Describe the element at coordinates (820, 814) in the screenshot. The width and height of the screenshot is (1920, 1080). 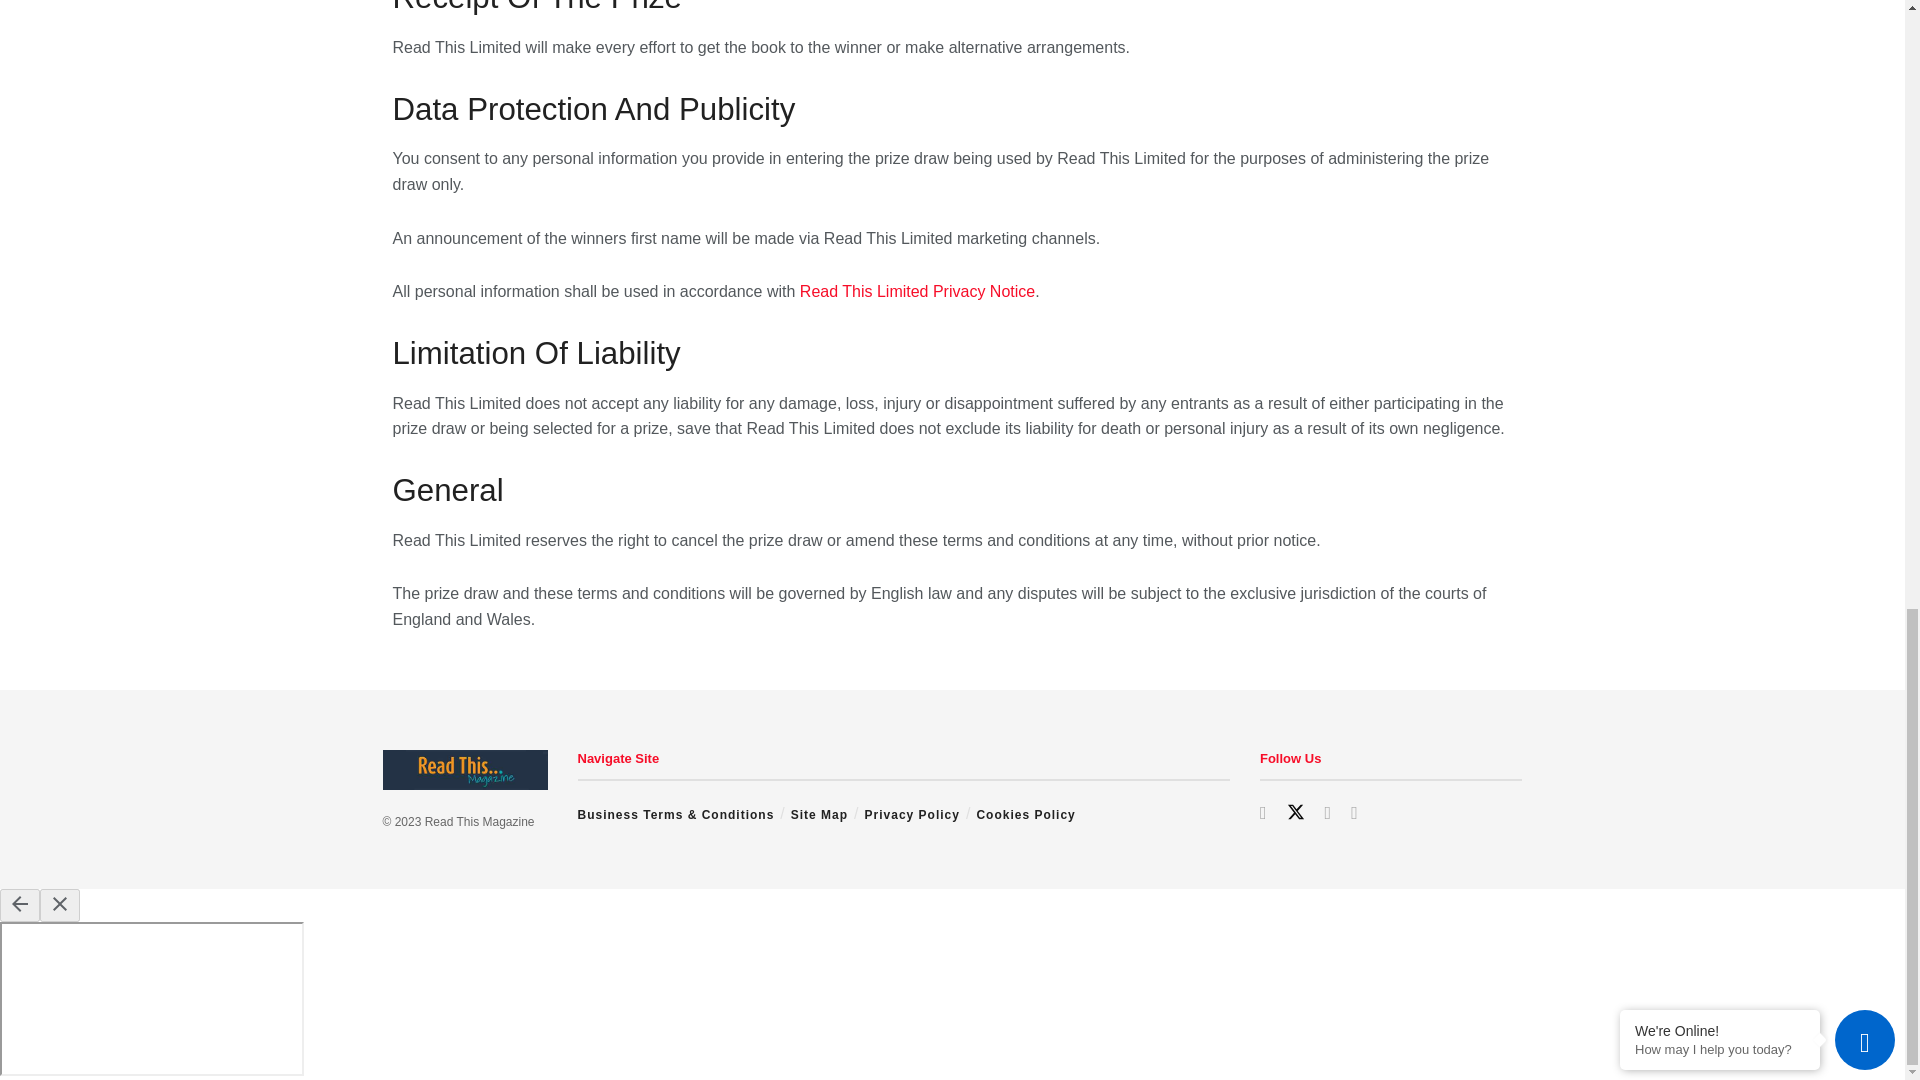
I see `Site Map` at that location.